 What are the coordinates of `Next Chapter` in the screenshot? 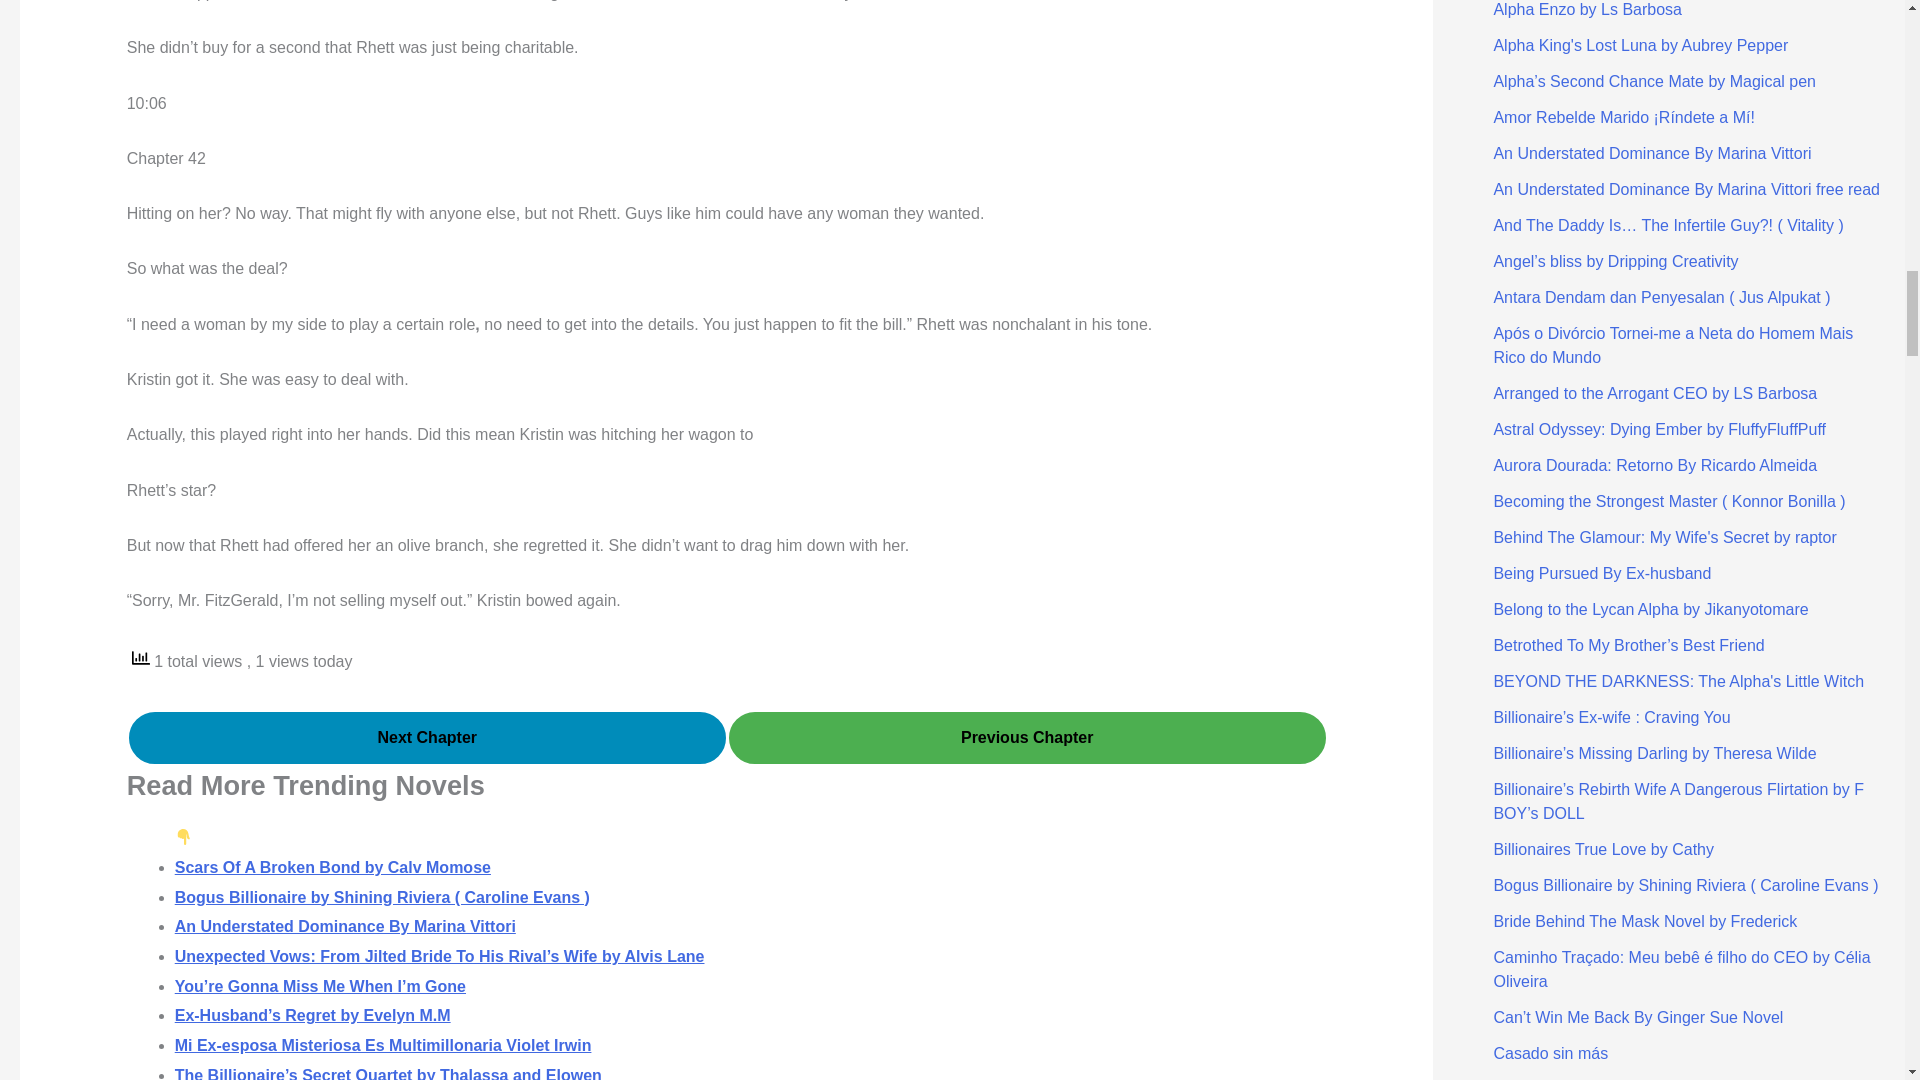 It's located at (426, 737).